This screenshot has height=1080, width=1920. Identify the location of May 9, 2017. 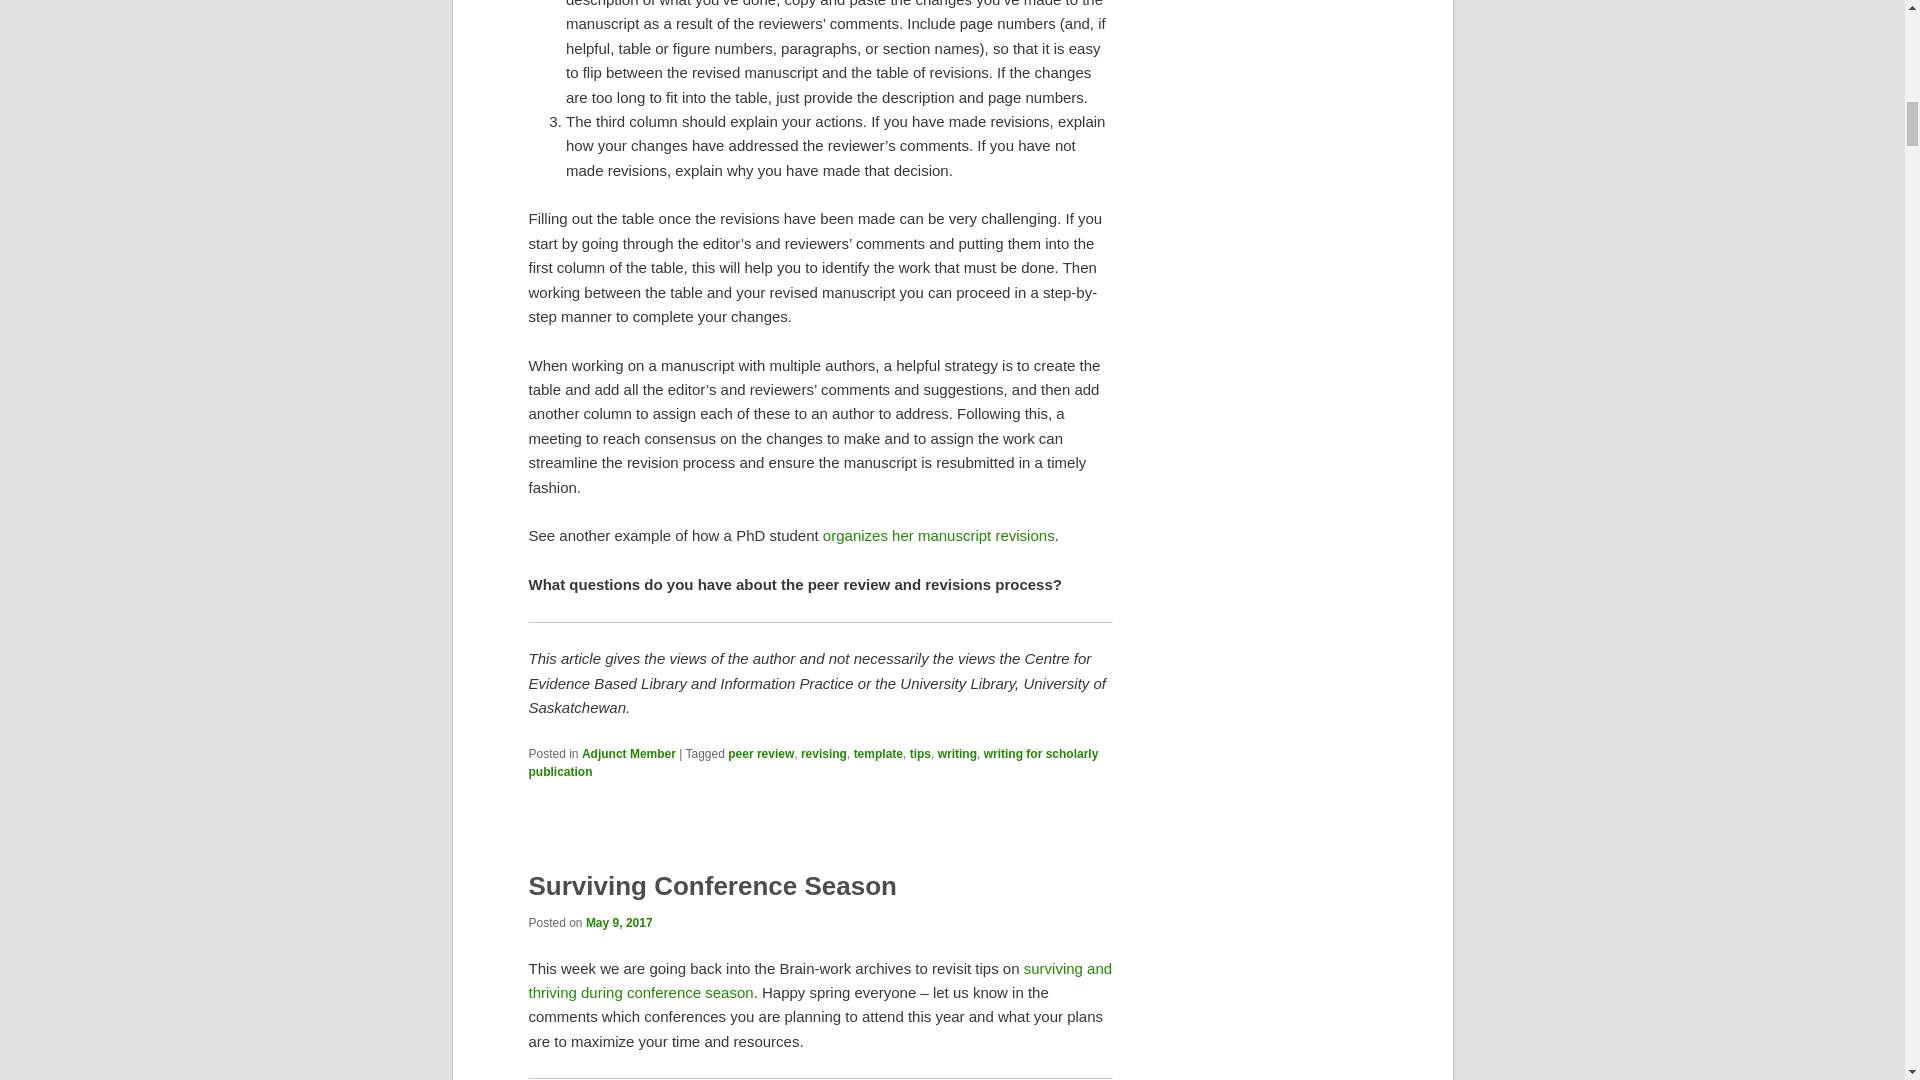
(618, 922).